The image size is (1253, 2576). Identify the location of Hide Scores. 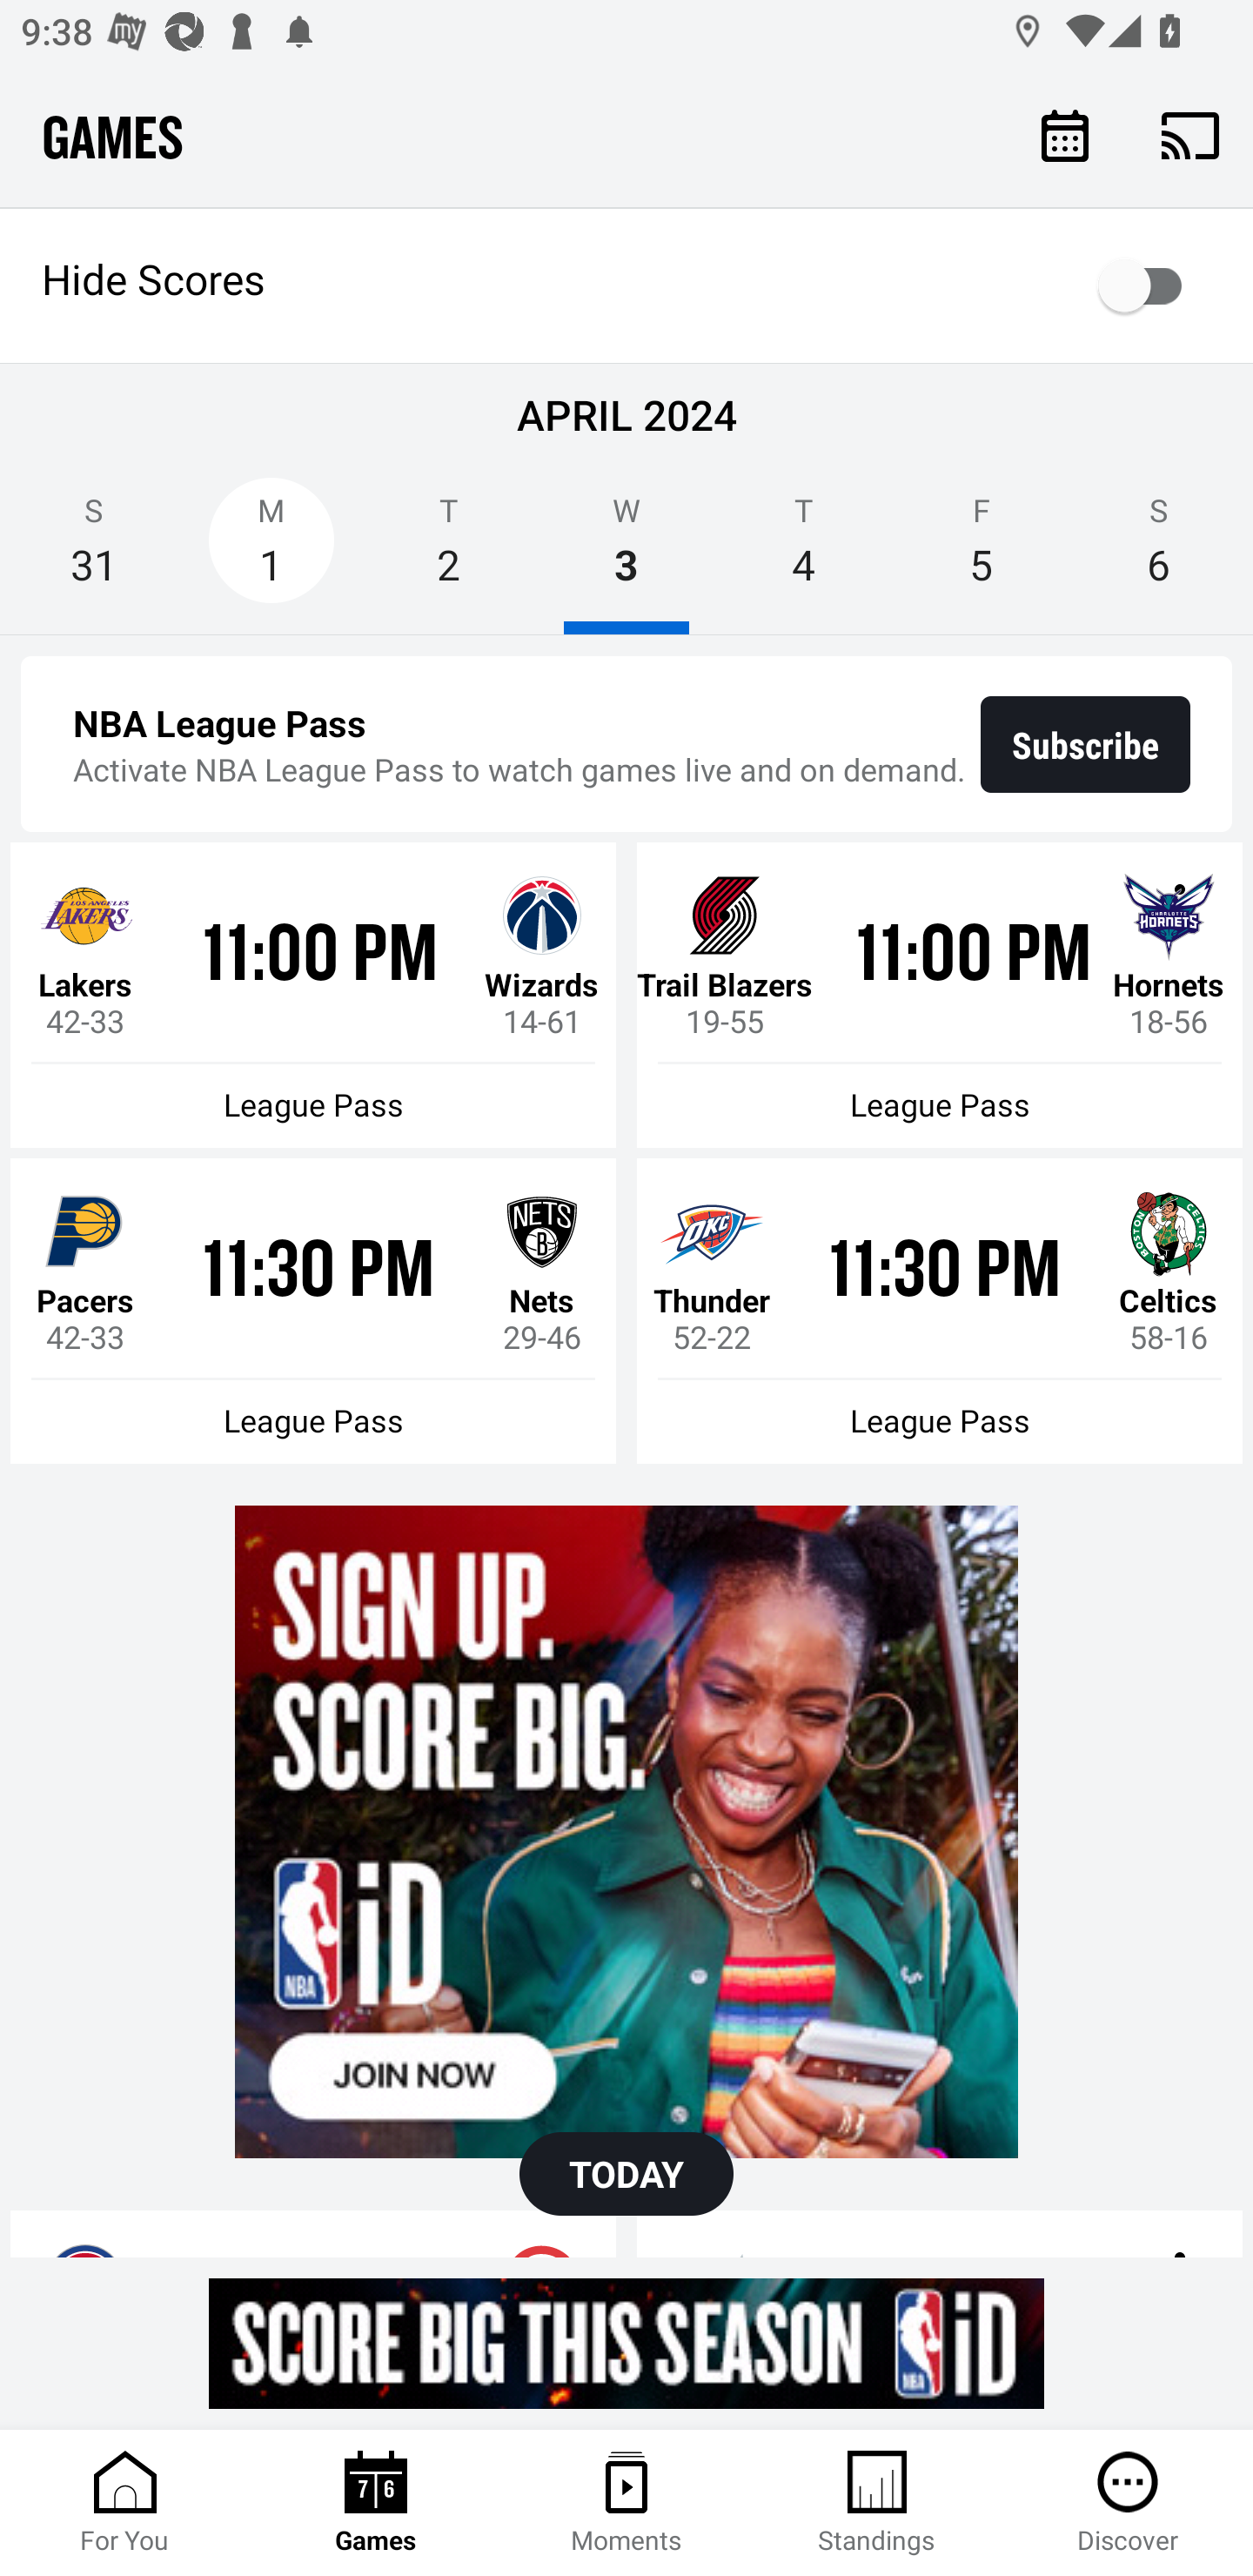
(626, 285).